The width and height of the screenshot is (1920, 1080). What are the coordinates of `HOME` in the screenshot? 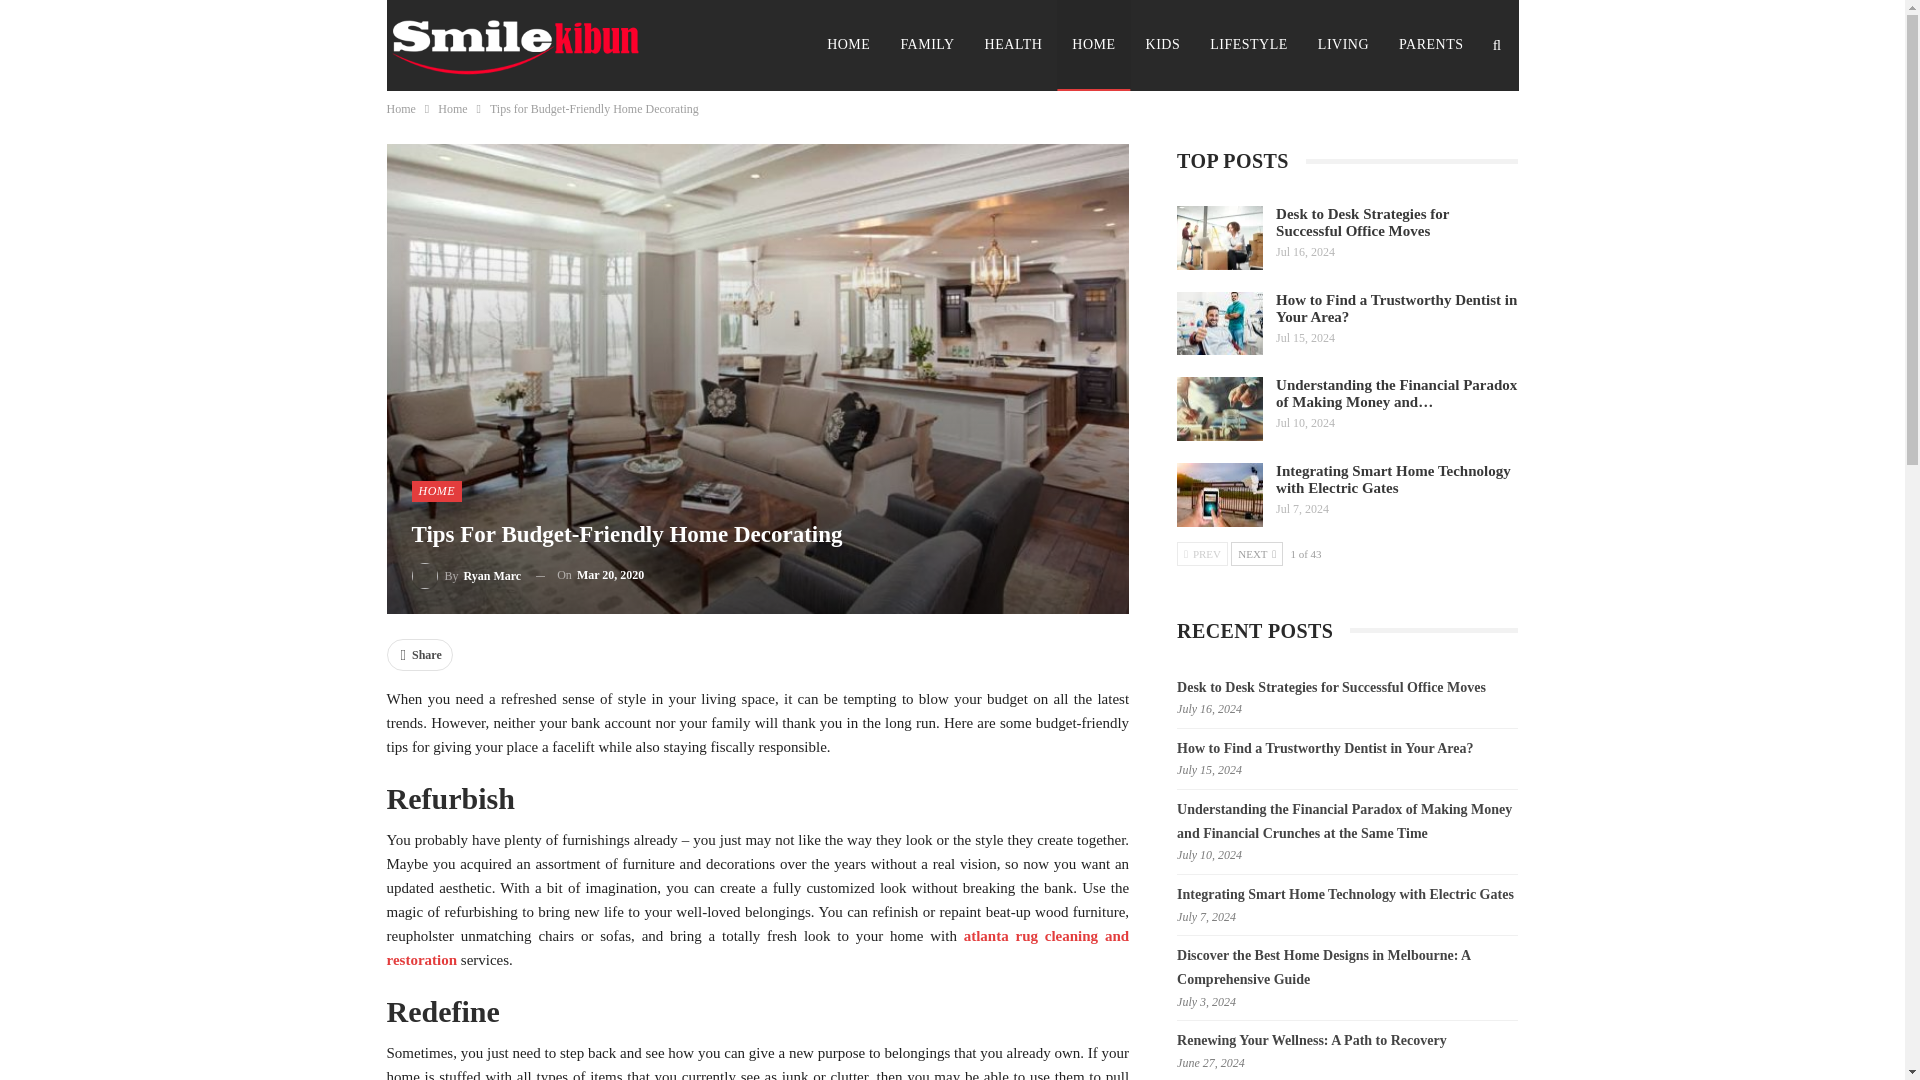 It's located at (437, 490).